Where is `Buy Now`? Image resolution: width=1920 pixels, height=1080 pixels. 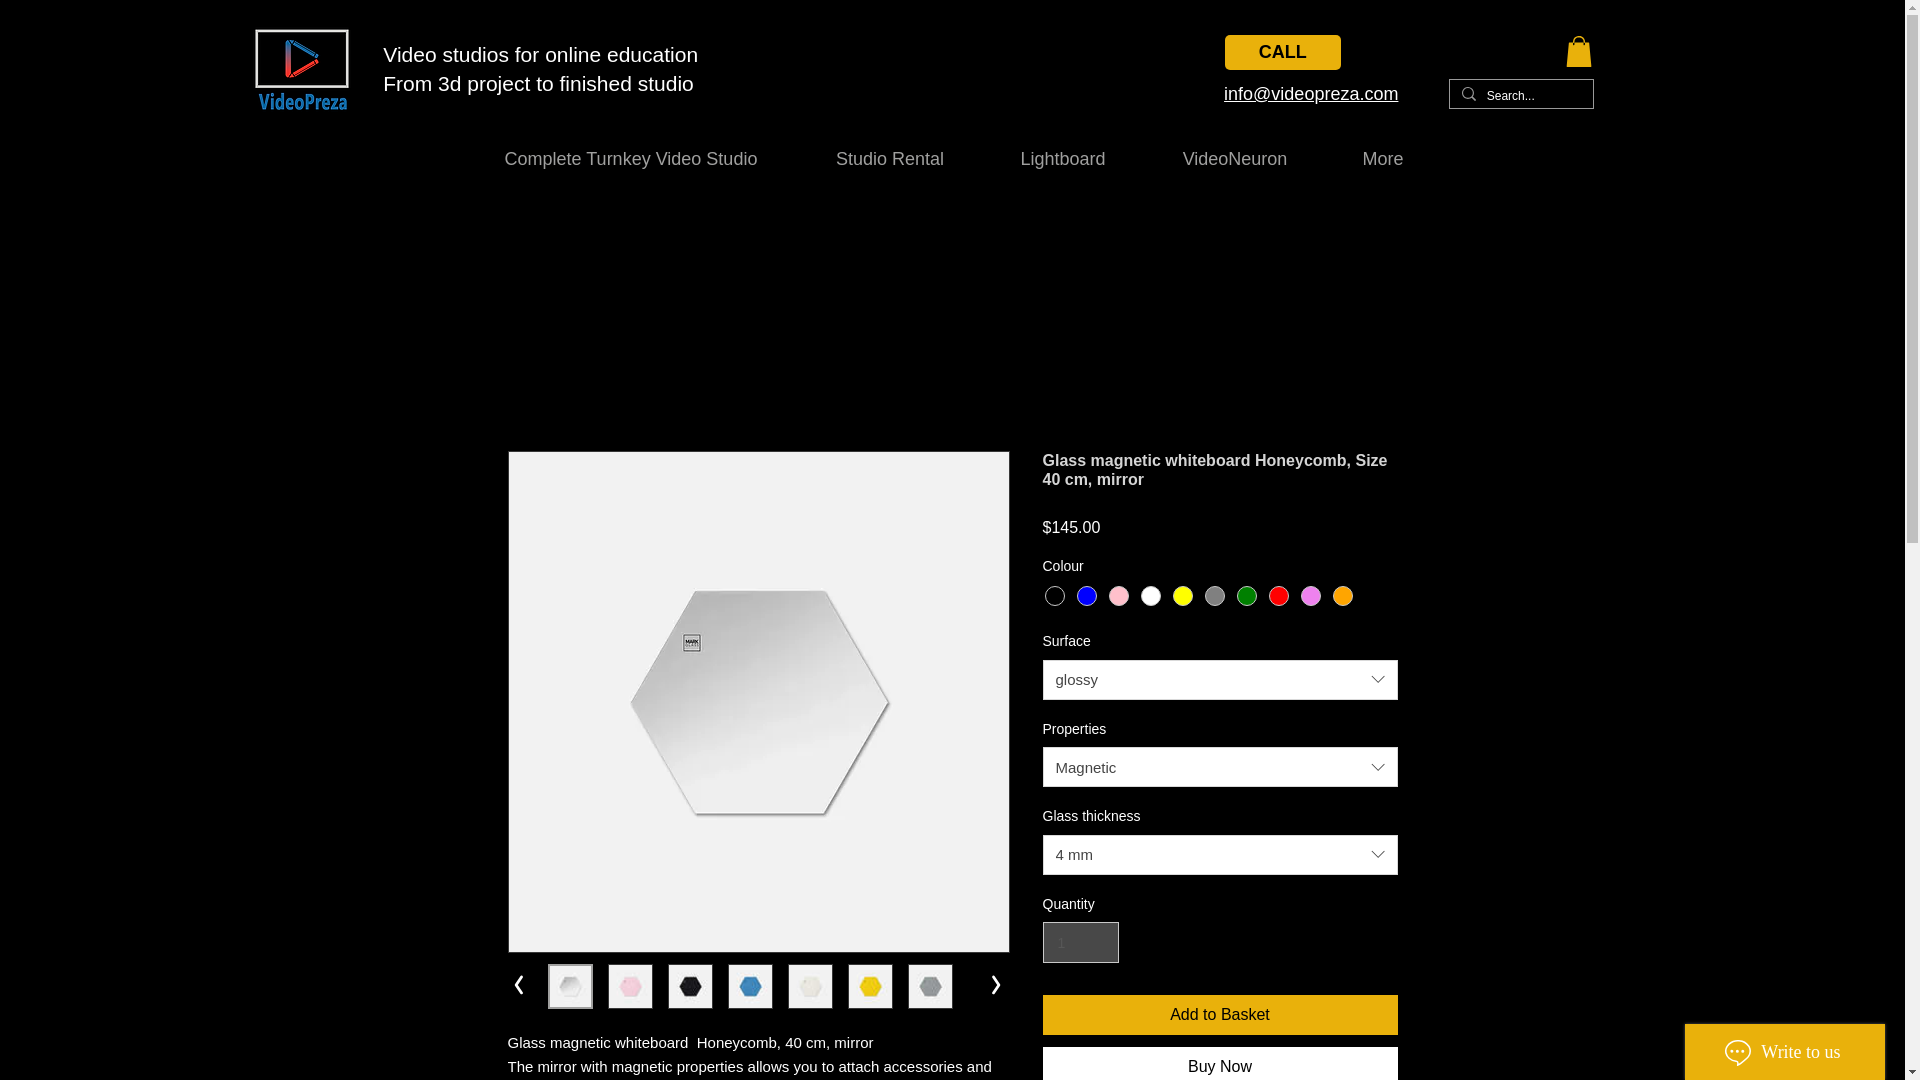 Buy Now is located at coordinates (1220, 1063).